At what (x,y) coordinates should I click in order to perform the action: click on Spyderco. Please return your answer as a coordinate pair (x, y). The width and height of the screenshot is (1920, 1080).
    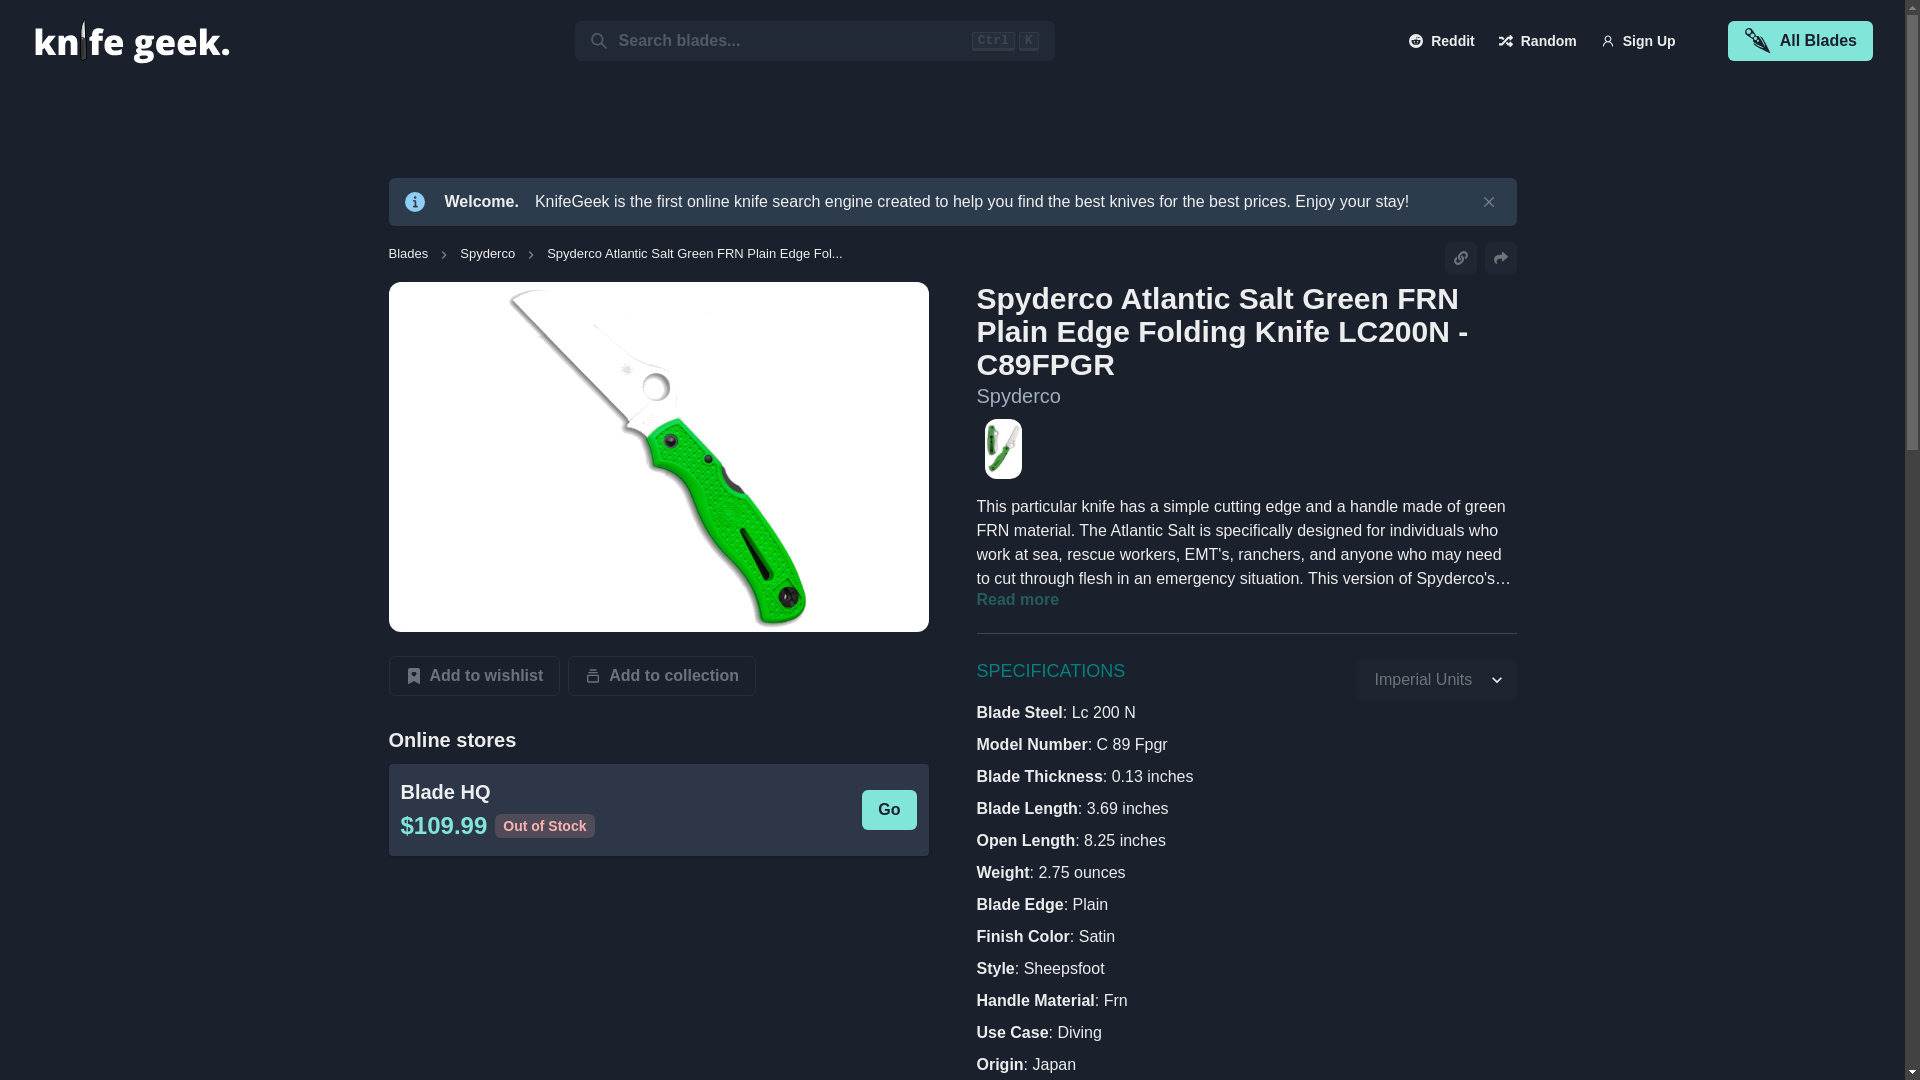
    Looking at the image, I should click on (487, 254).